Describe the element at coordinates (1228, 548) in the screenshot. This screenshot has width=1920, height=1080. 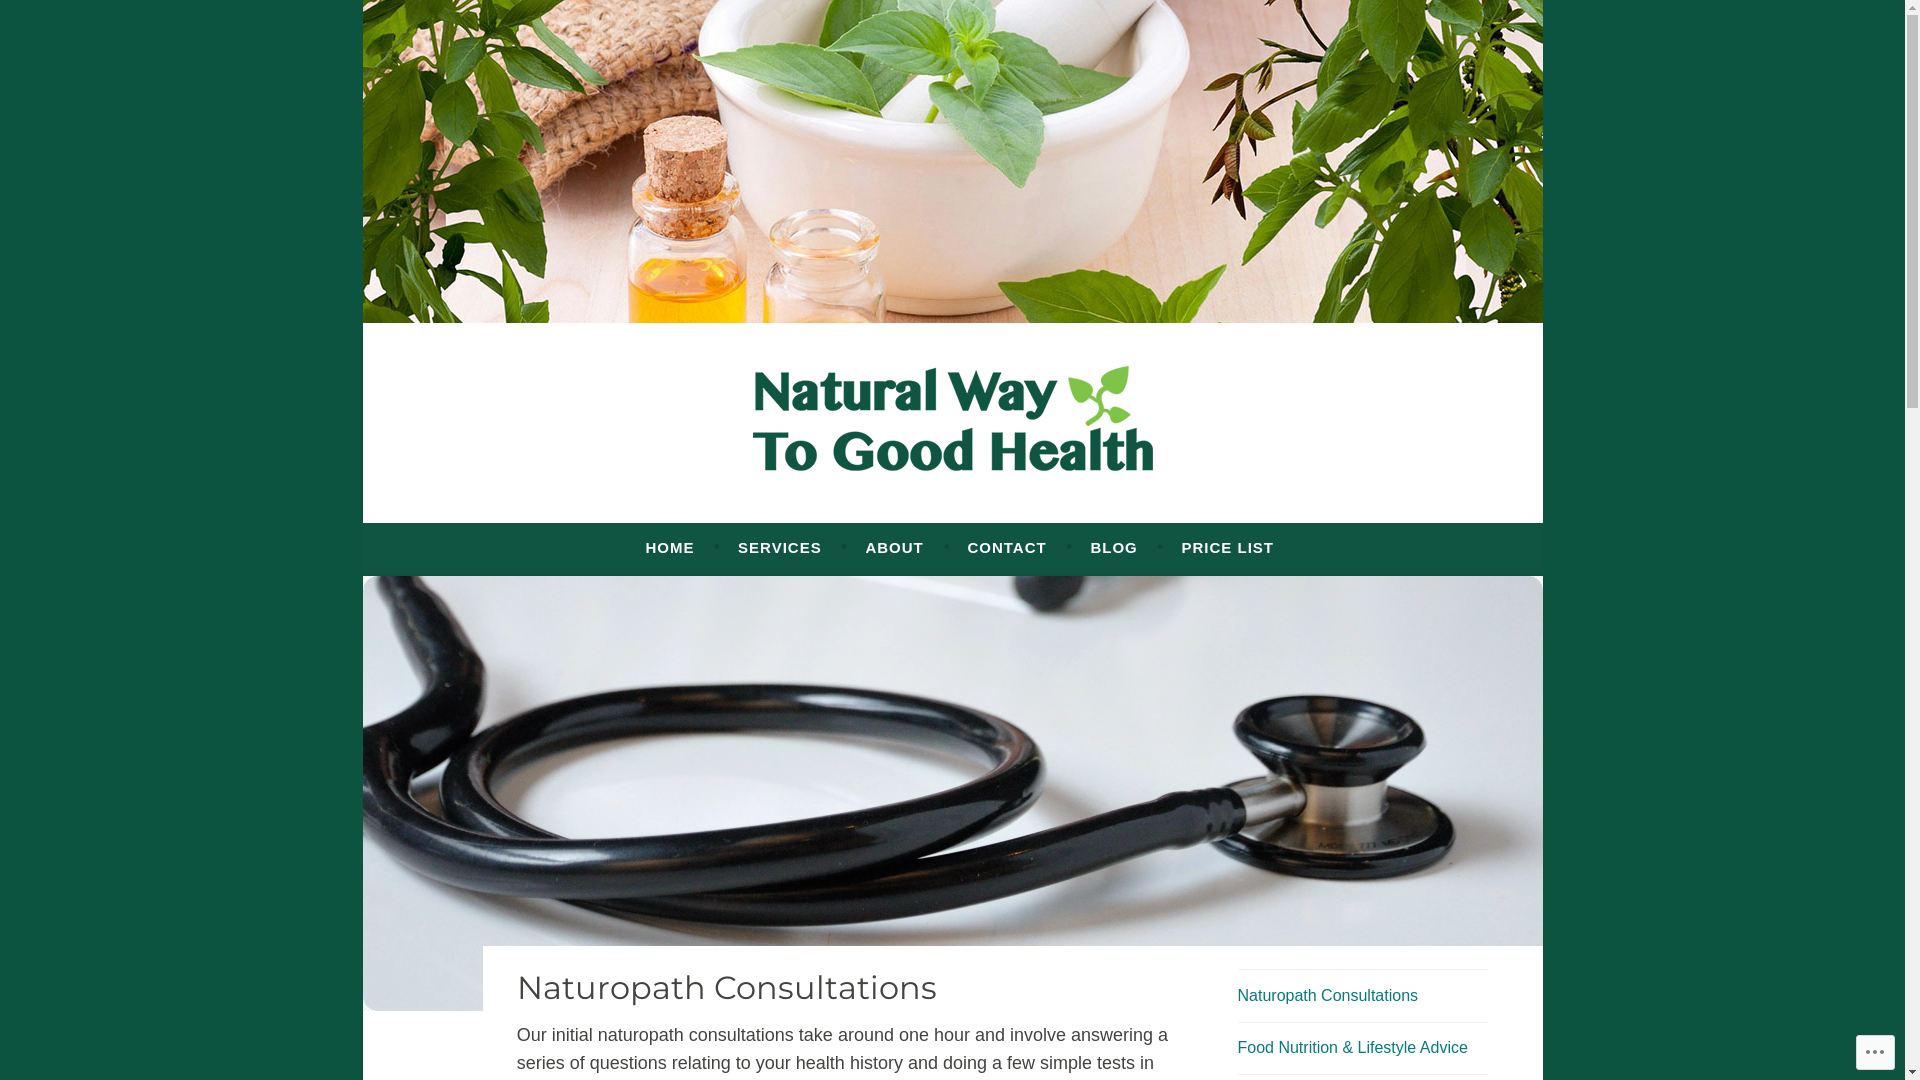
I see `PRICE LIST` at that location.